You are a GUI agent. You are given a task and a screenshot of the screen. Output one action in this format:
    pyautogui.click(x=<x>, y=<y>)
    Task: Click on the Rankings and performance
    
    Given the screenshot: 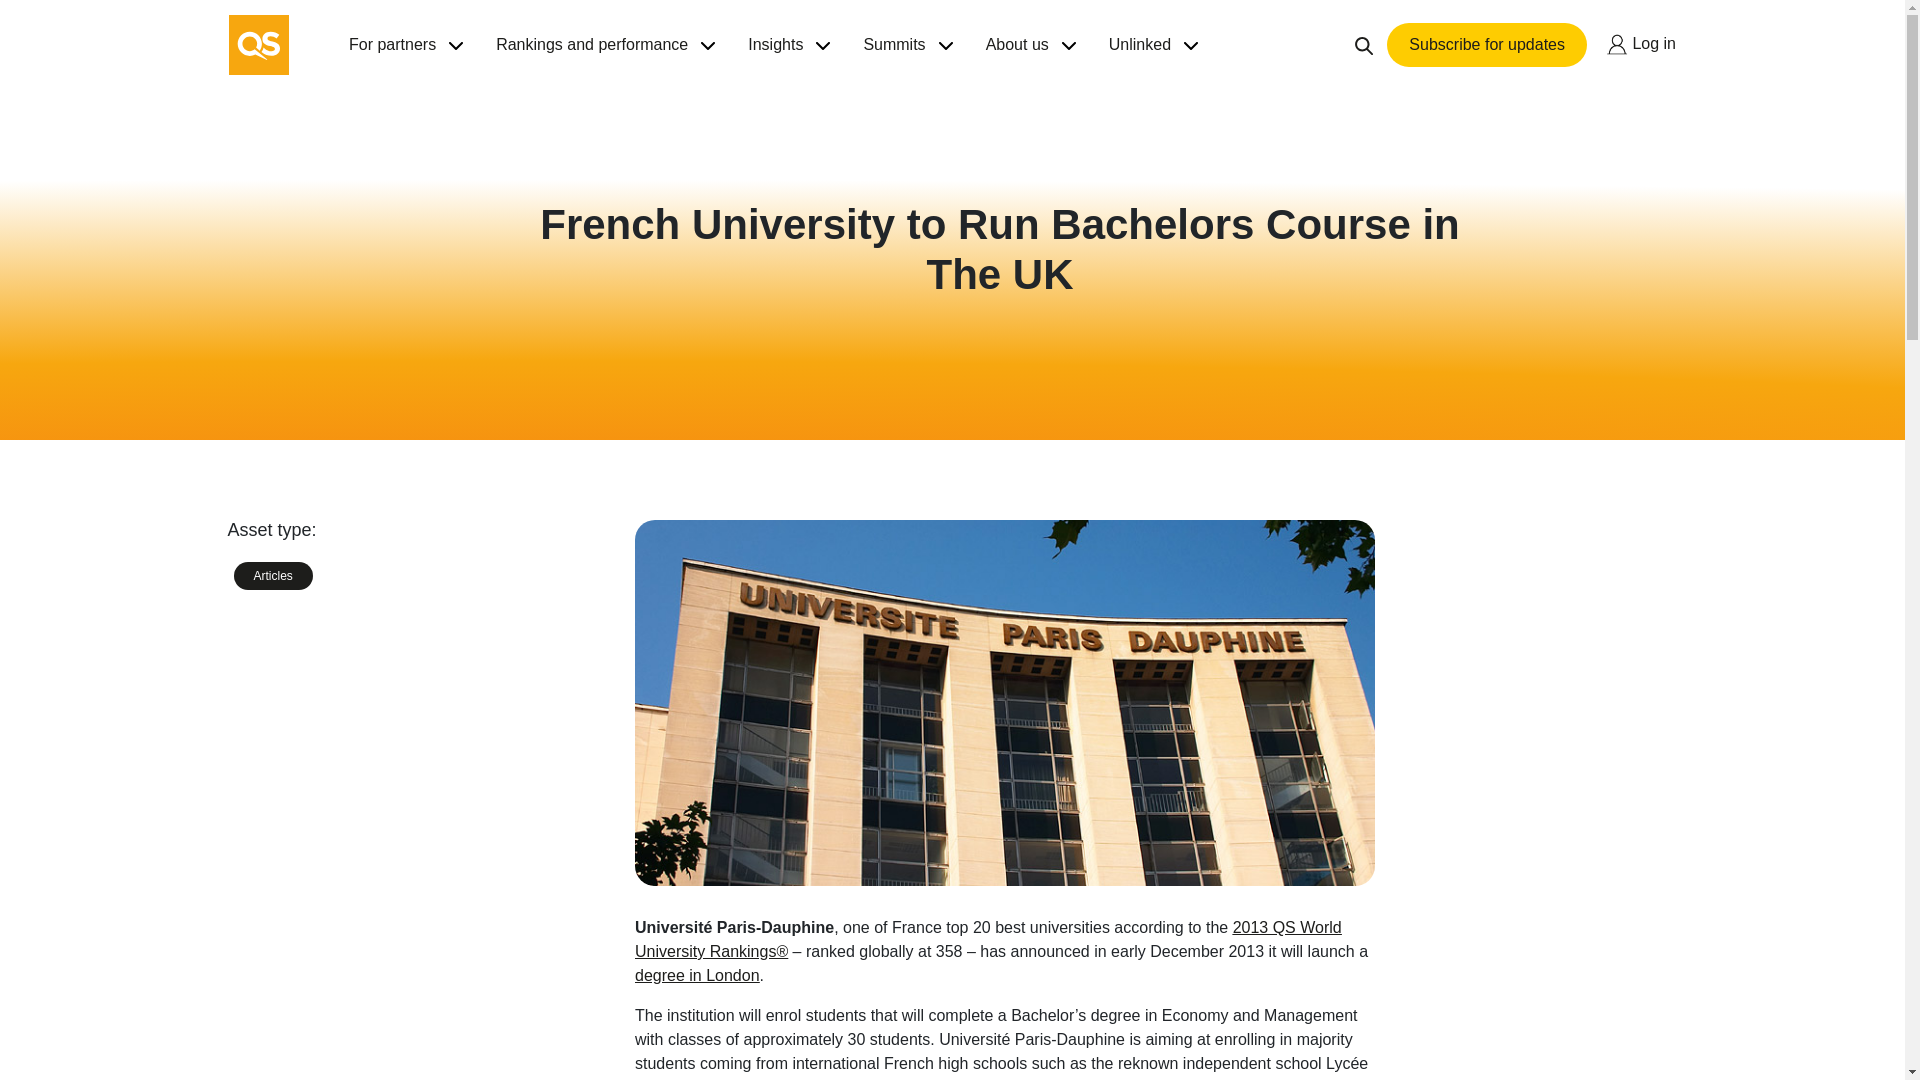 What is the action you would take?
    pyautogui.click(x=591, y=44)
    